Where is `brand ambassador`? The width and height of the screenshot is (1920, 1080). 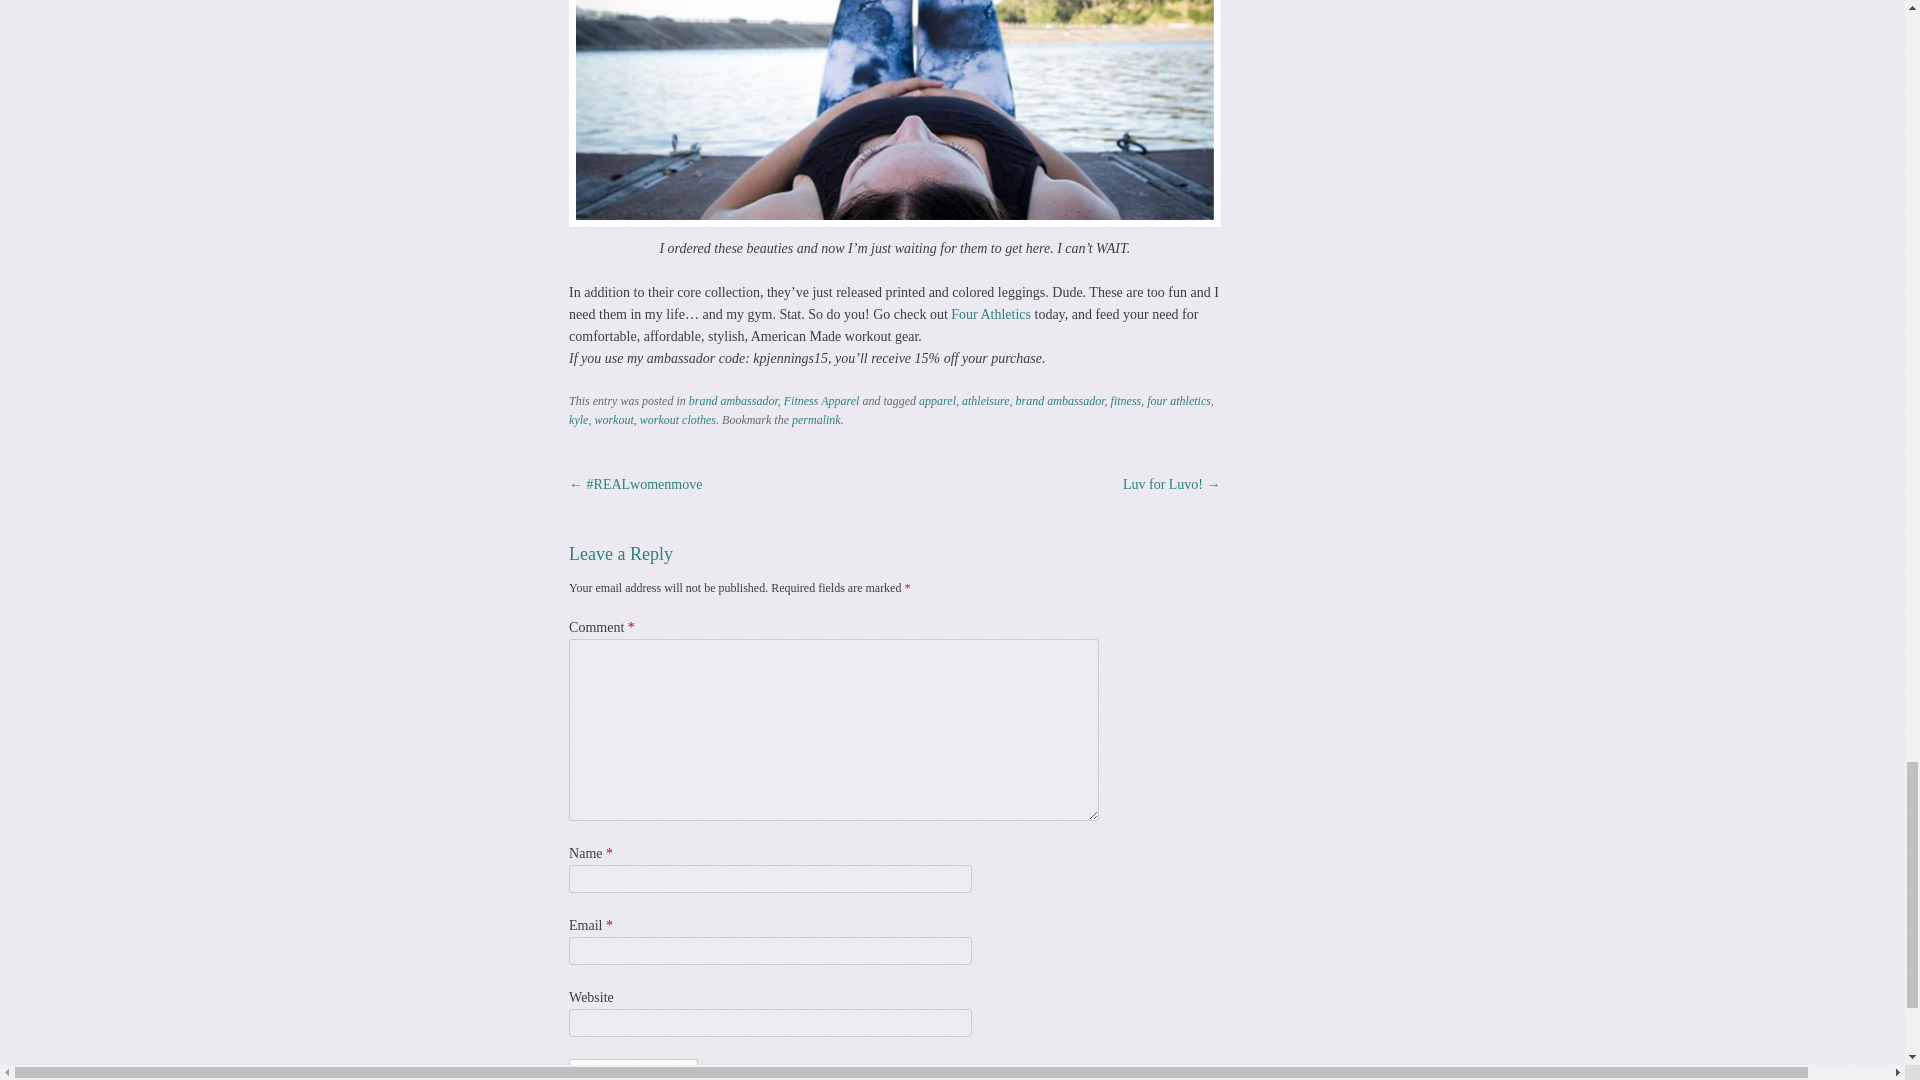 brand ambassador is located at coordinates (1060, 401).